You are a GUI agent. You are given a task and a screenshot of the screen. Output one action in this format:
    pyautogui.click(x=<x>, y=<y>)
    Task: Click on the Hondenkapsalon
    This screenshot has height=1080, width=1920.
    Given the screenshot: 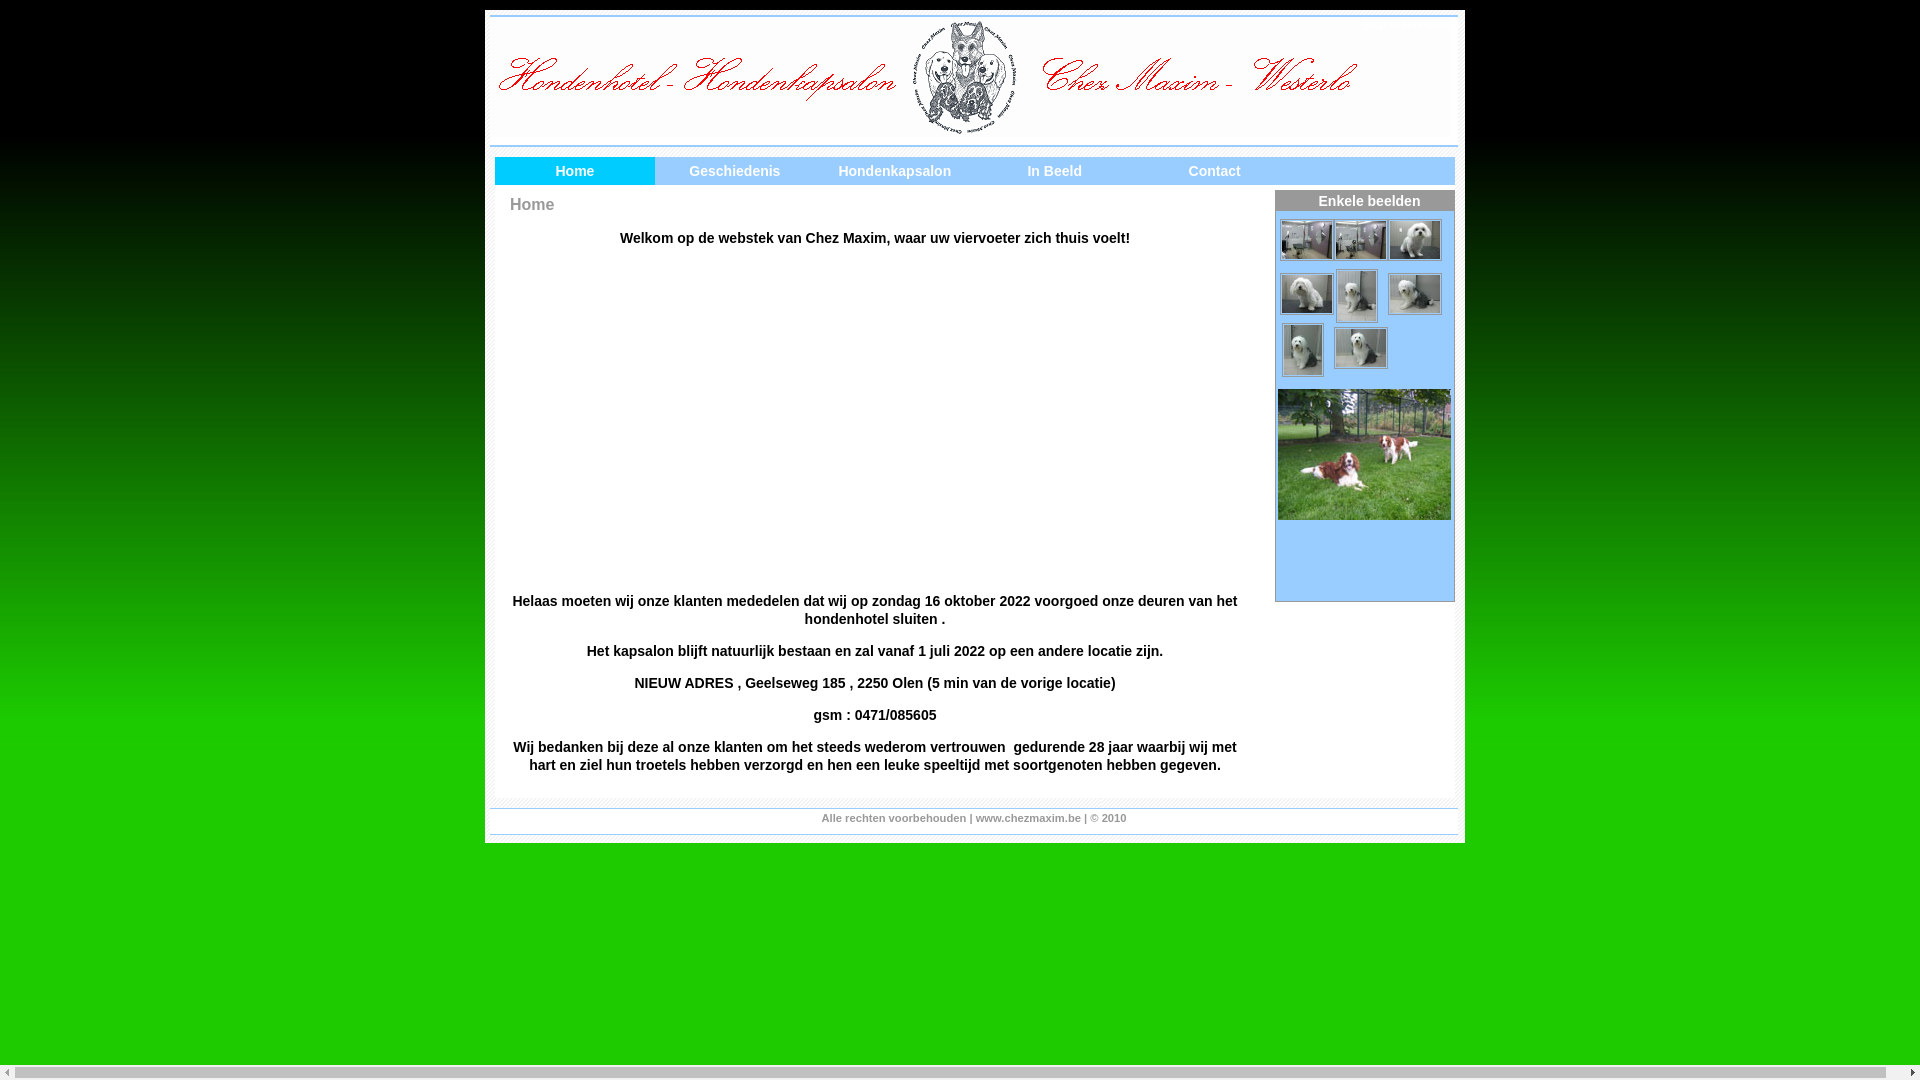 What is the action you would take?
    pyautogui.click(x=895, y=171)
    